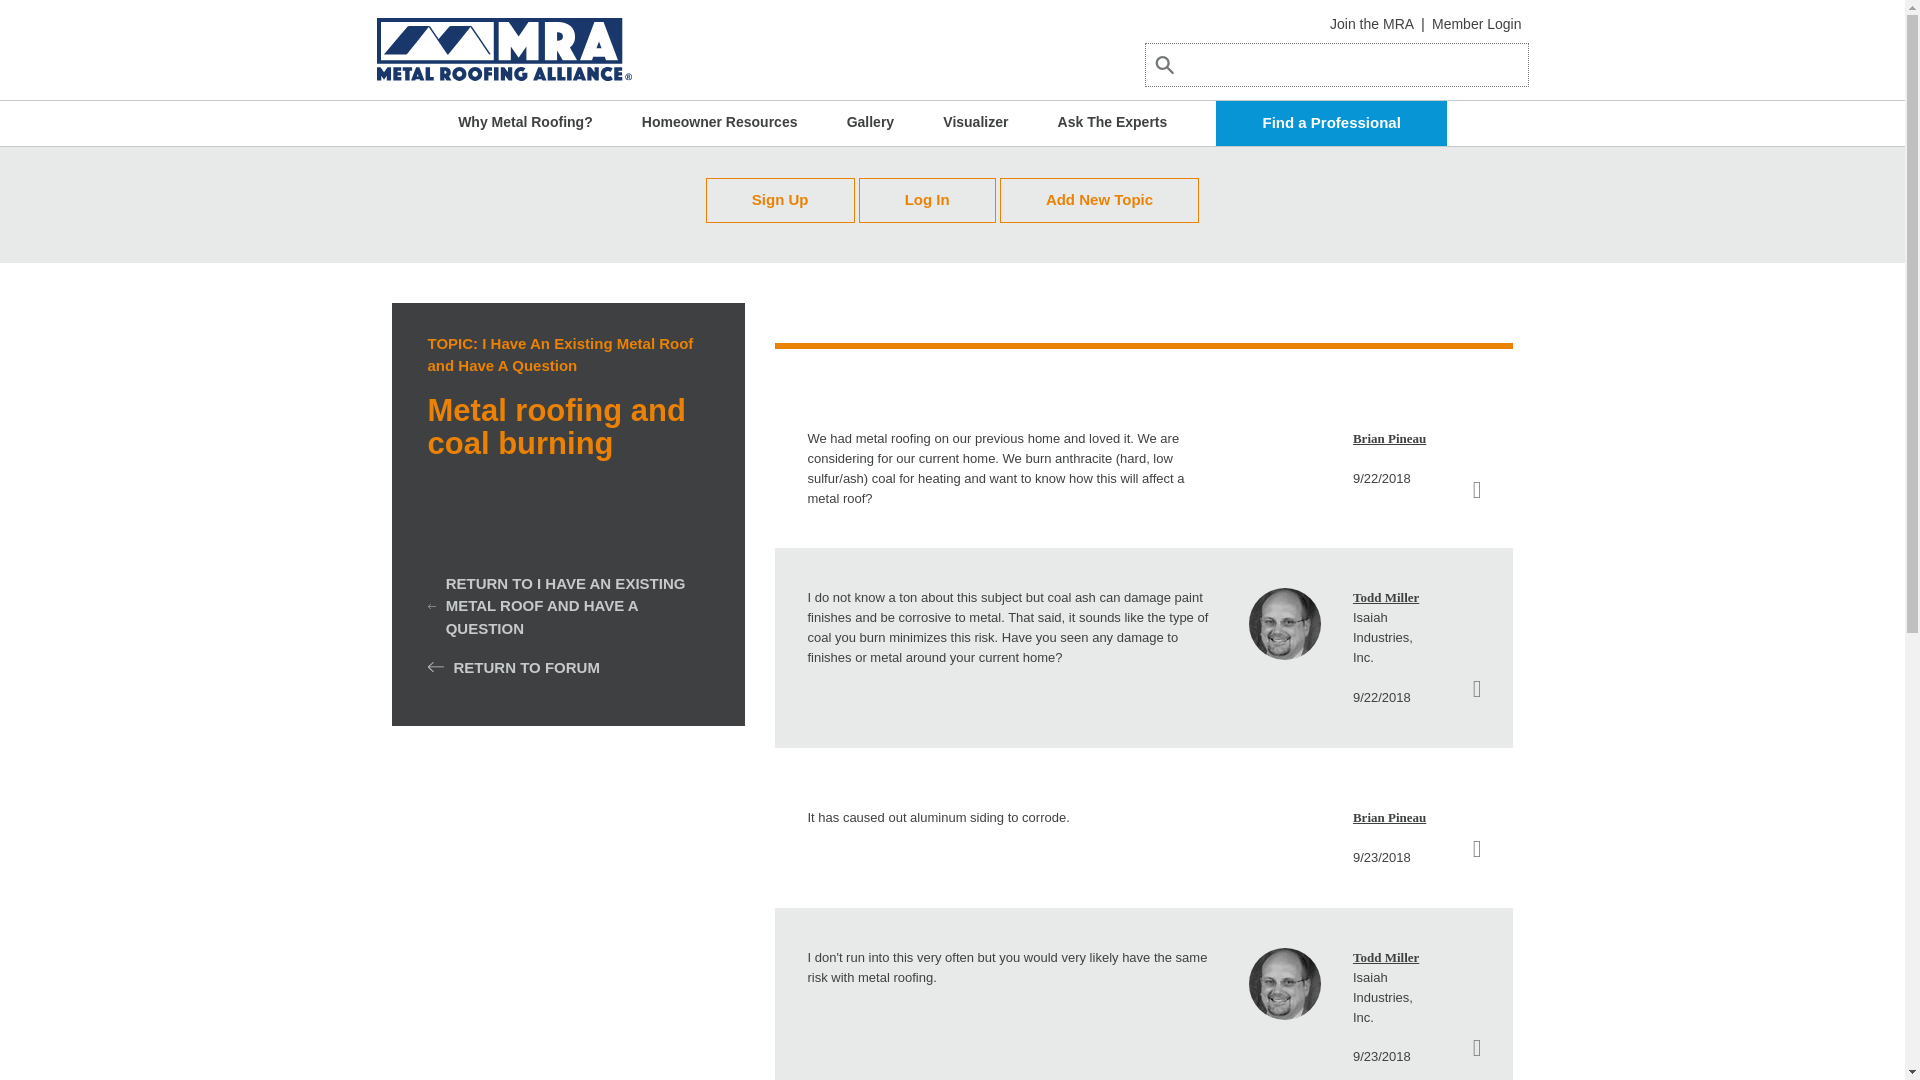  Describe the element at coordinates (870, 122) in the screenshot. I see `Gallery` at that location.